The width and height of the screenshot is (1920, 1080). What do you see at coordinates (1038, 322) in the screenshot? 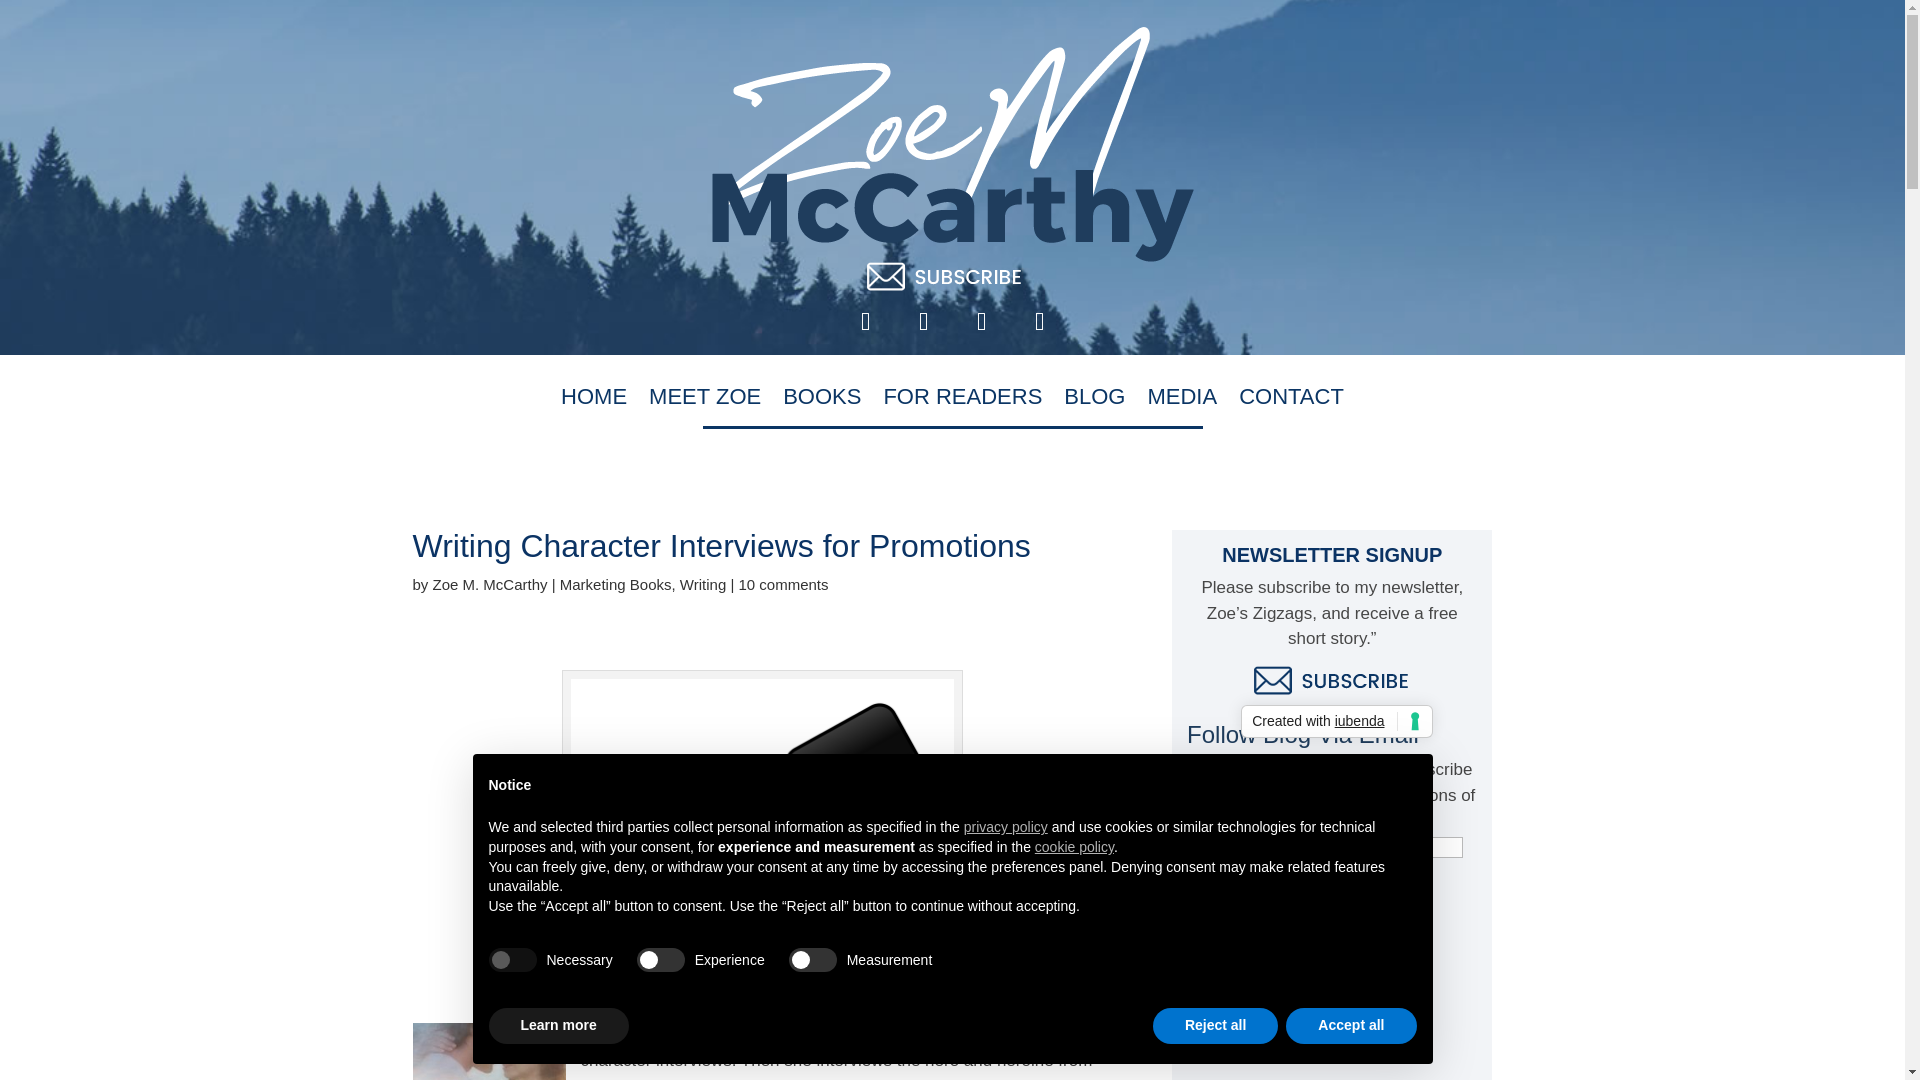
I see `Follow on LinkedIn` at bounding box center [1038, 322].